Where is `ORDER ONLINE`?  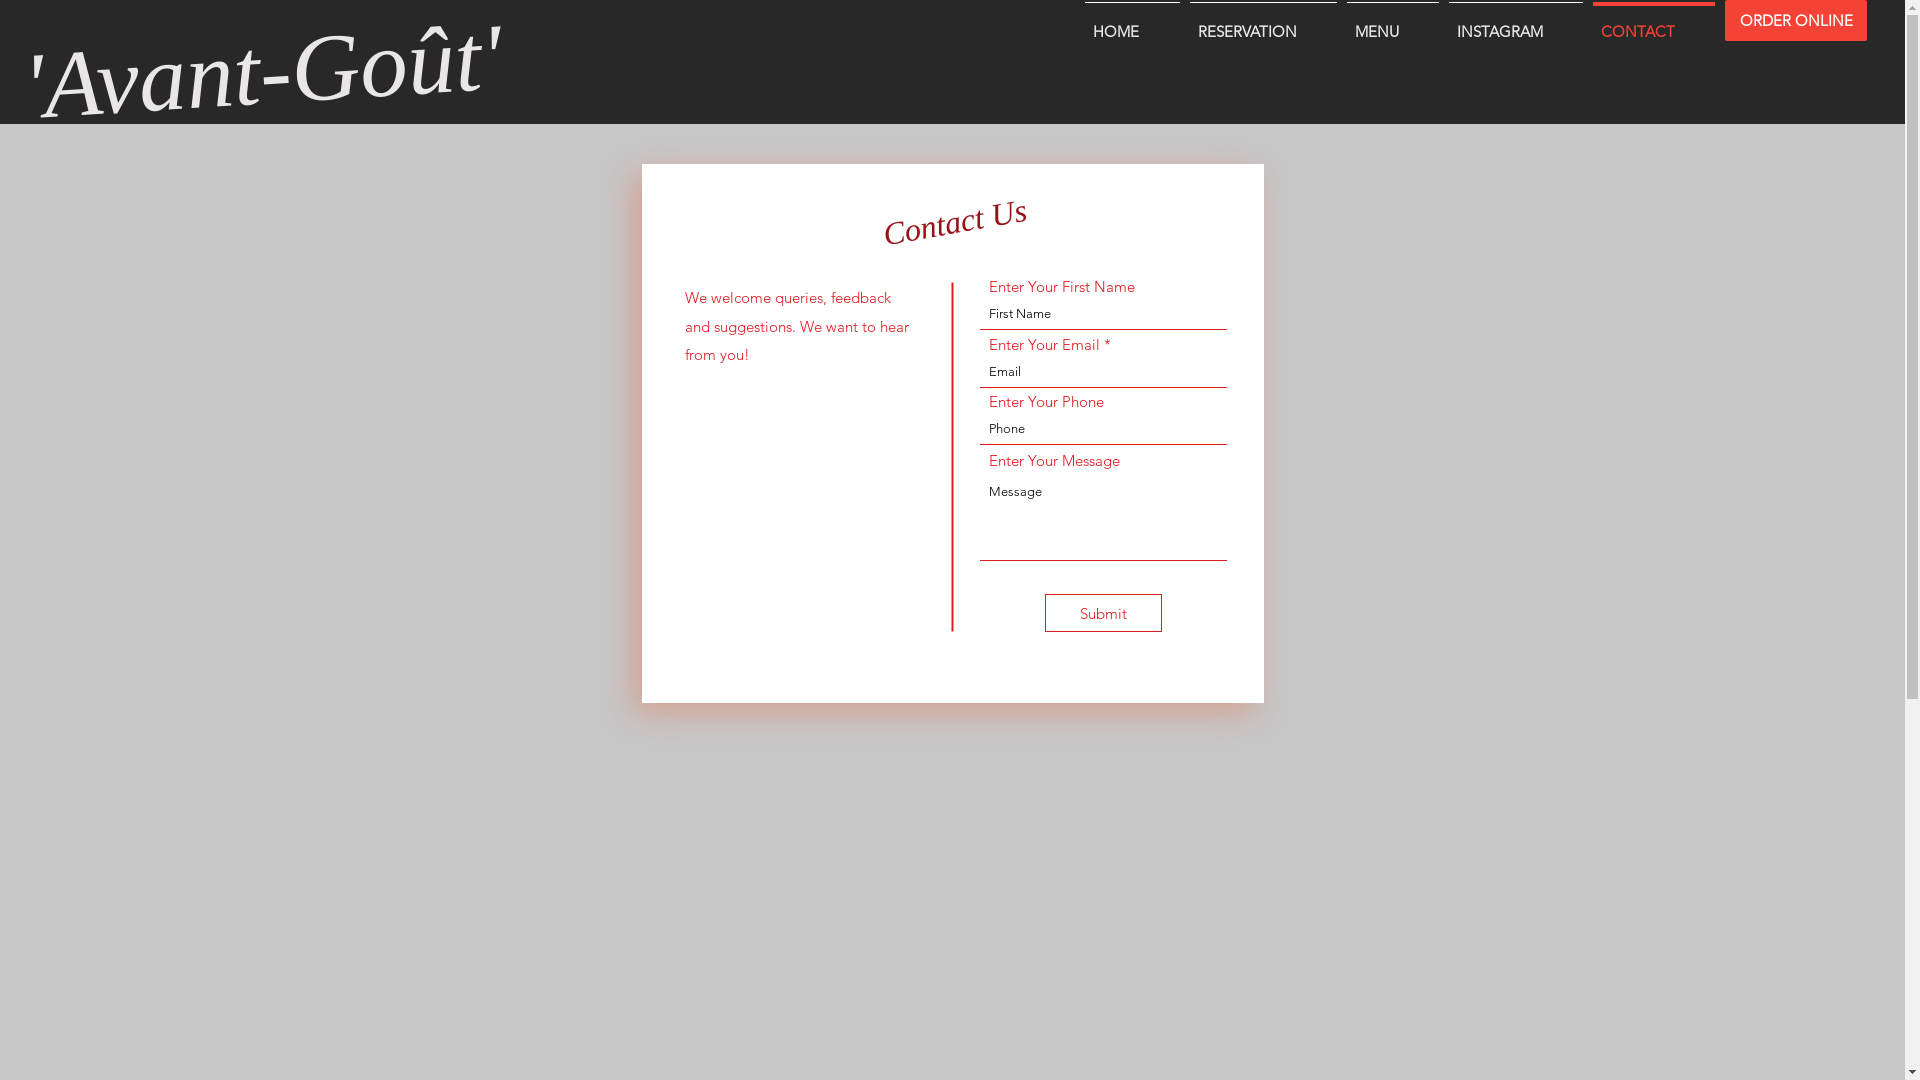 ORDER ONLINE is located at coordinates (1796, 20).